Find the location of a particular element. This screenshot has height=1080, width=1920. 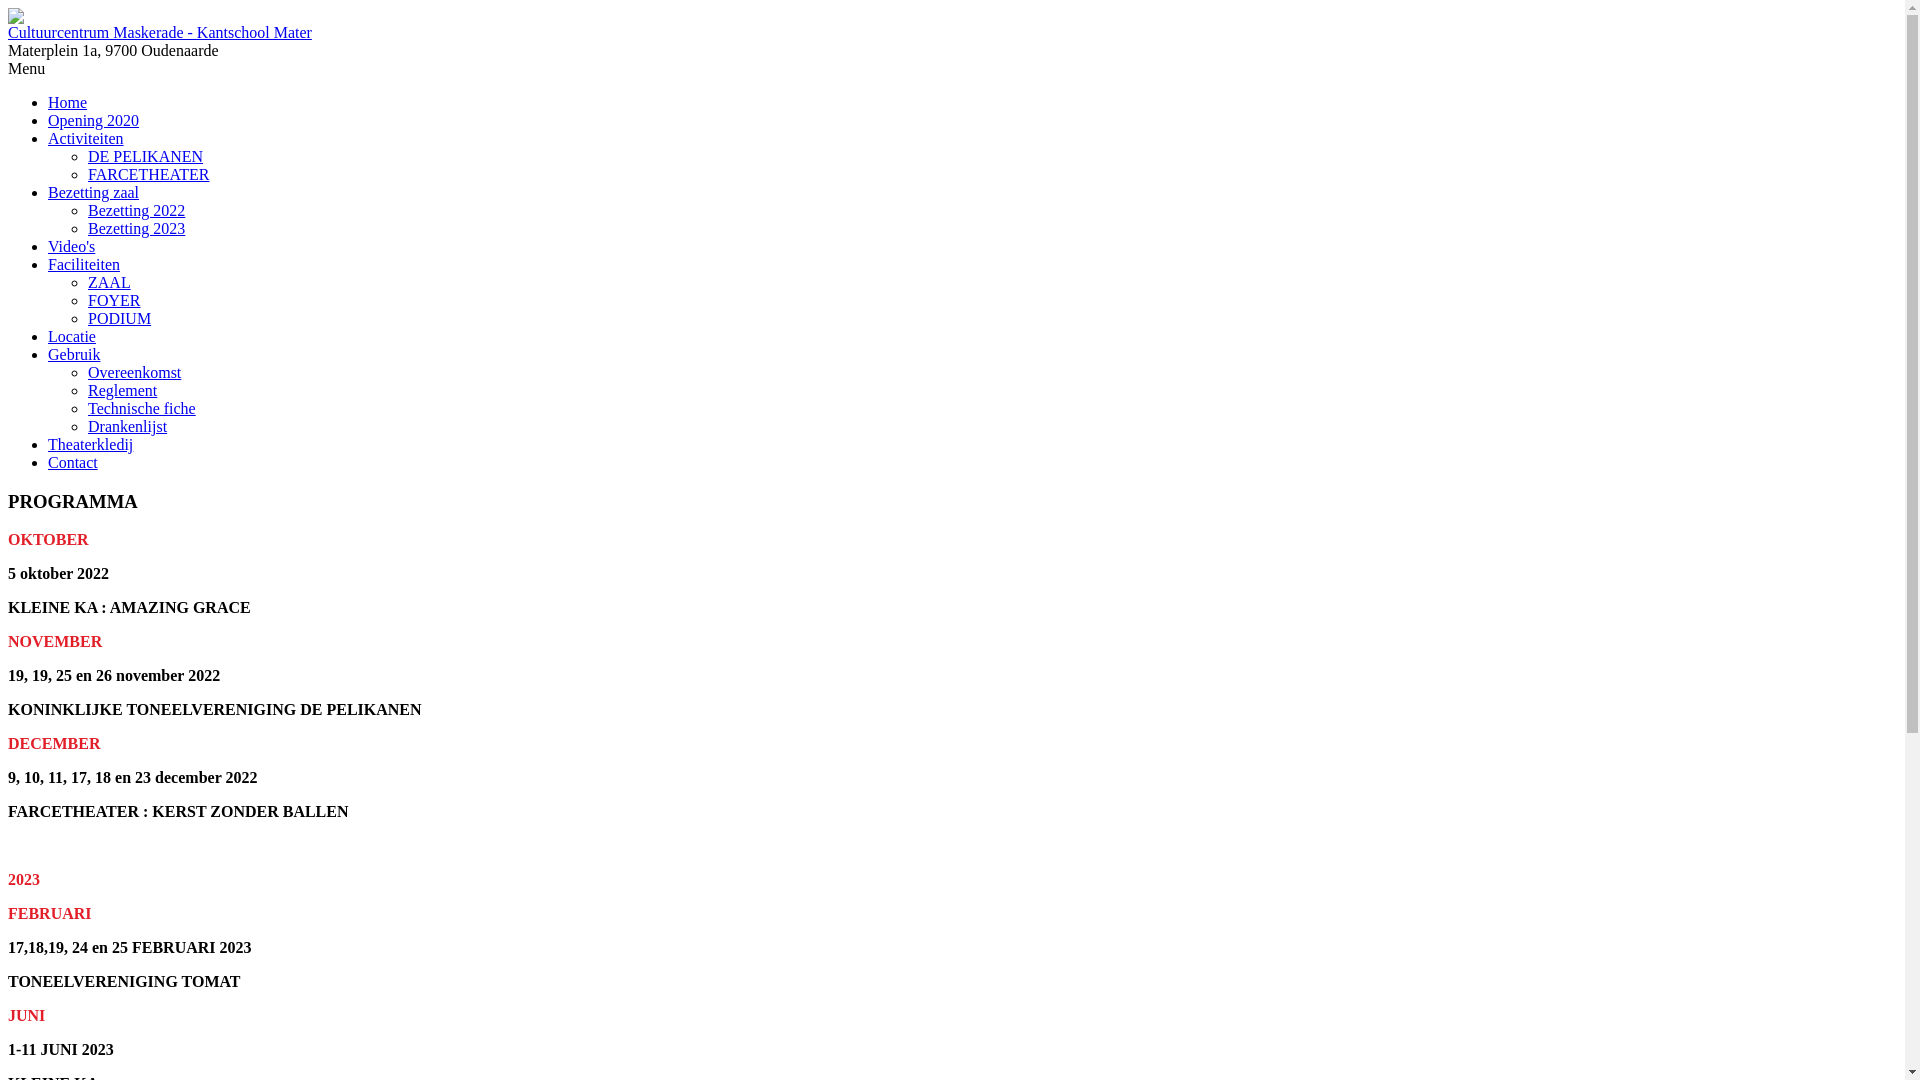

Reglement is located at coordinates (122, 390).